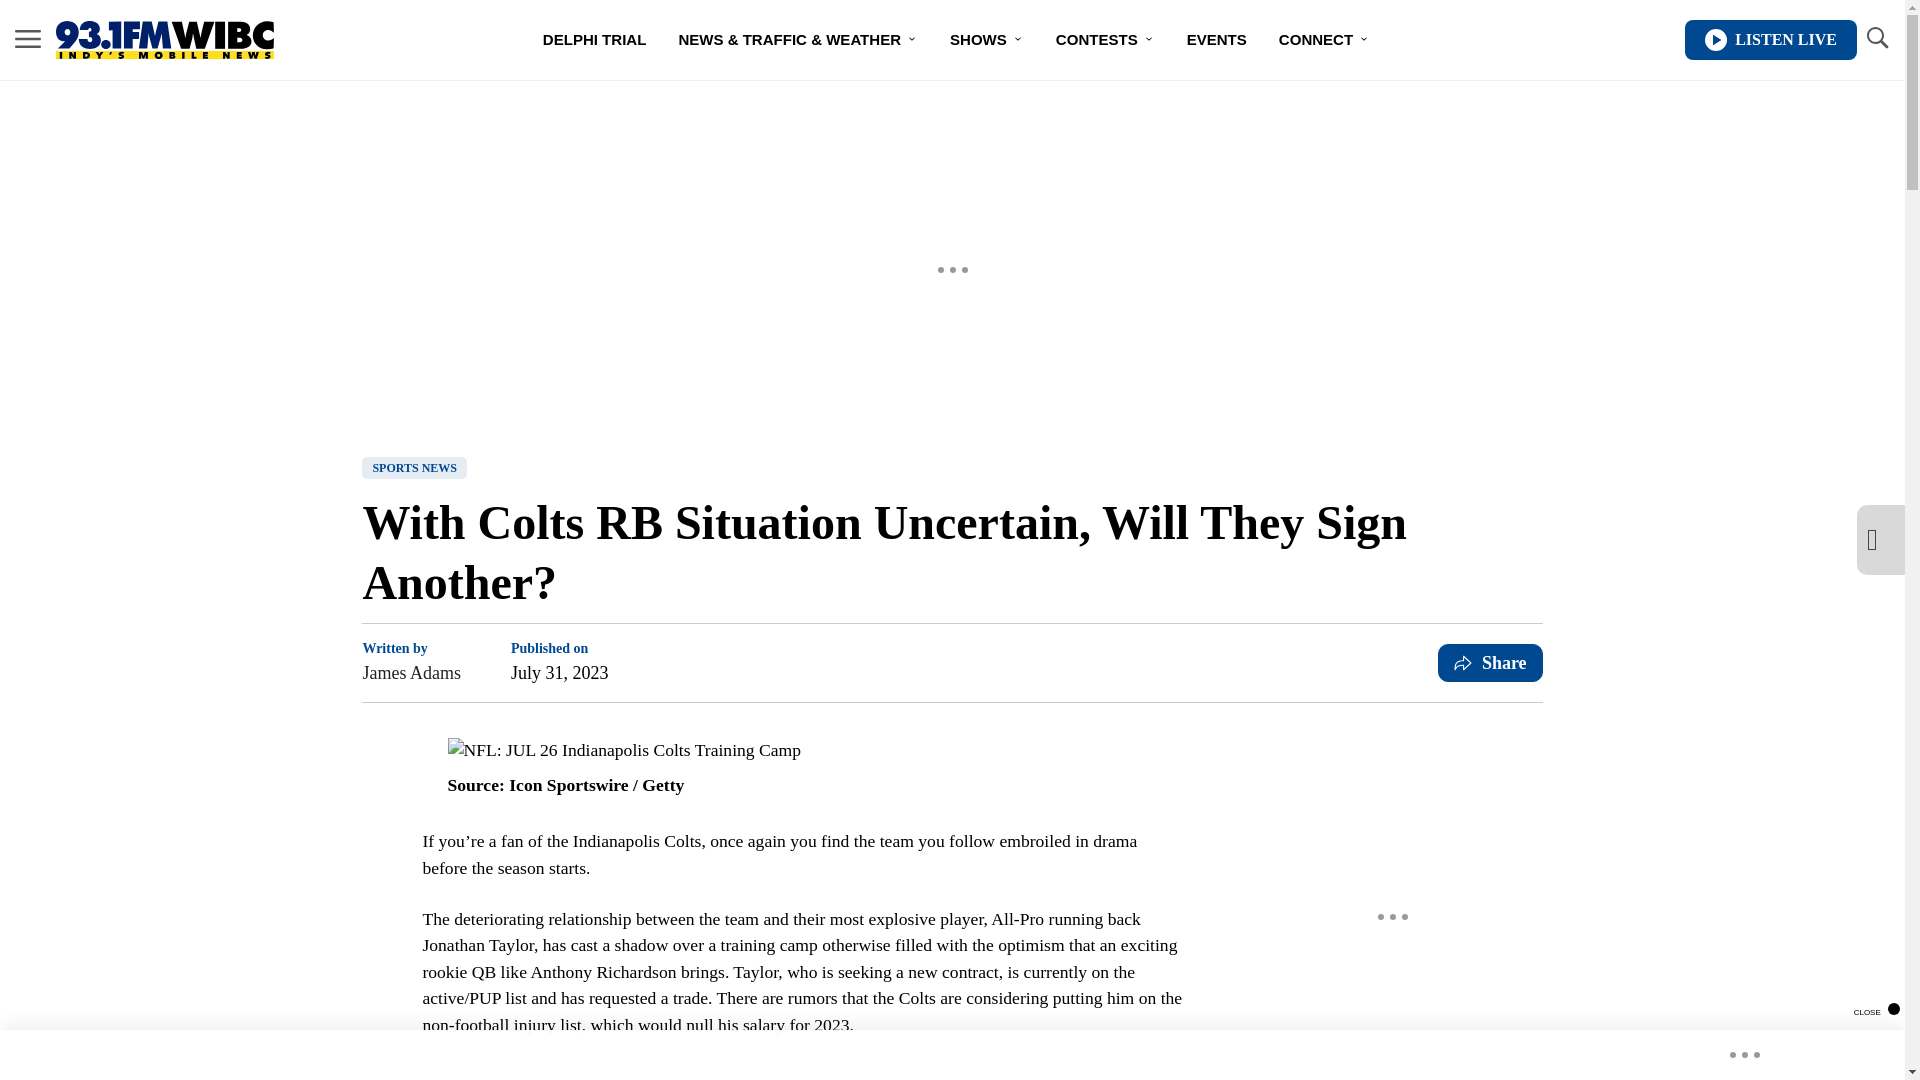 The height and width of the screenshot is (1080, 1920). Describe the element at coordinates (1217, 40) in the screenshot. I see `EVENTS` at that location.